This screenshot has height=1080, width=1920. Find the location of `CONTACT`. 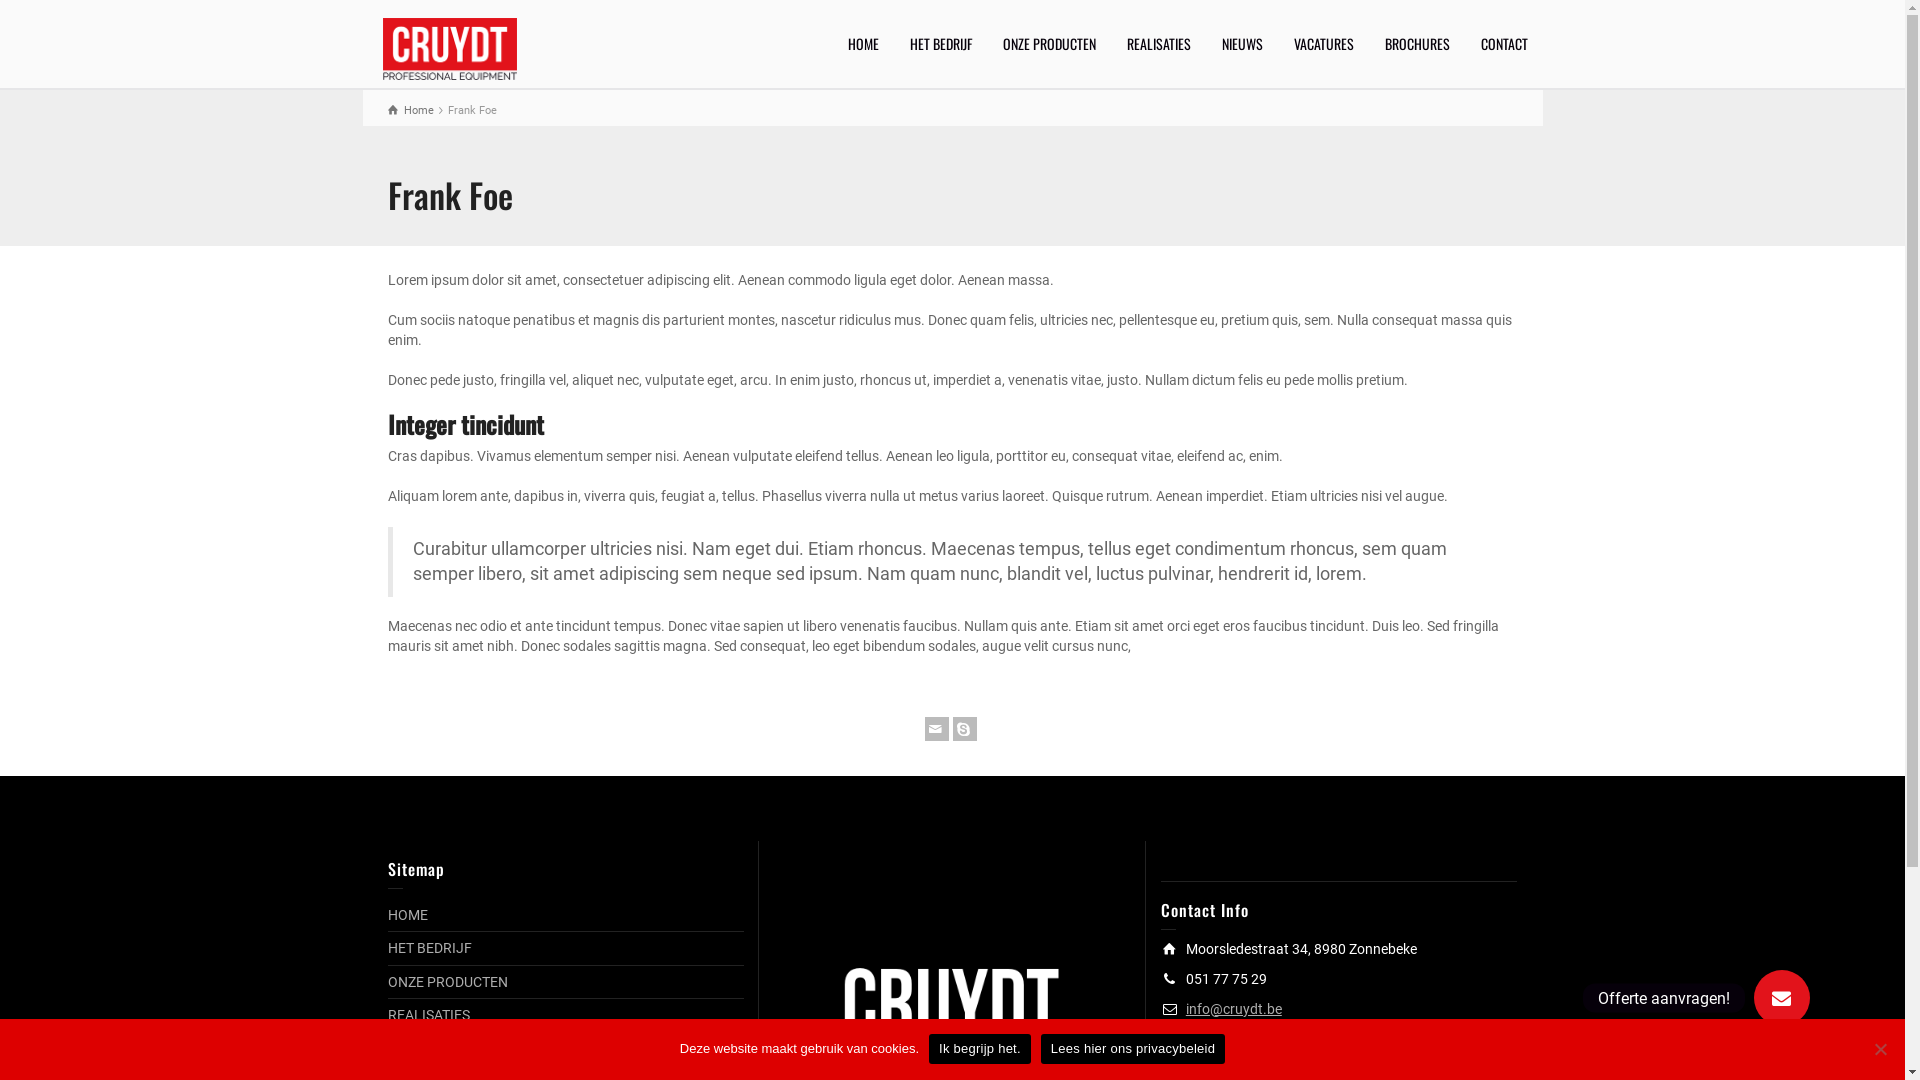

CONTACT is located at coordinates (1504, 44).